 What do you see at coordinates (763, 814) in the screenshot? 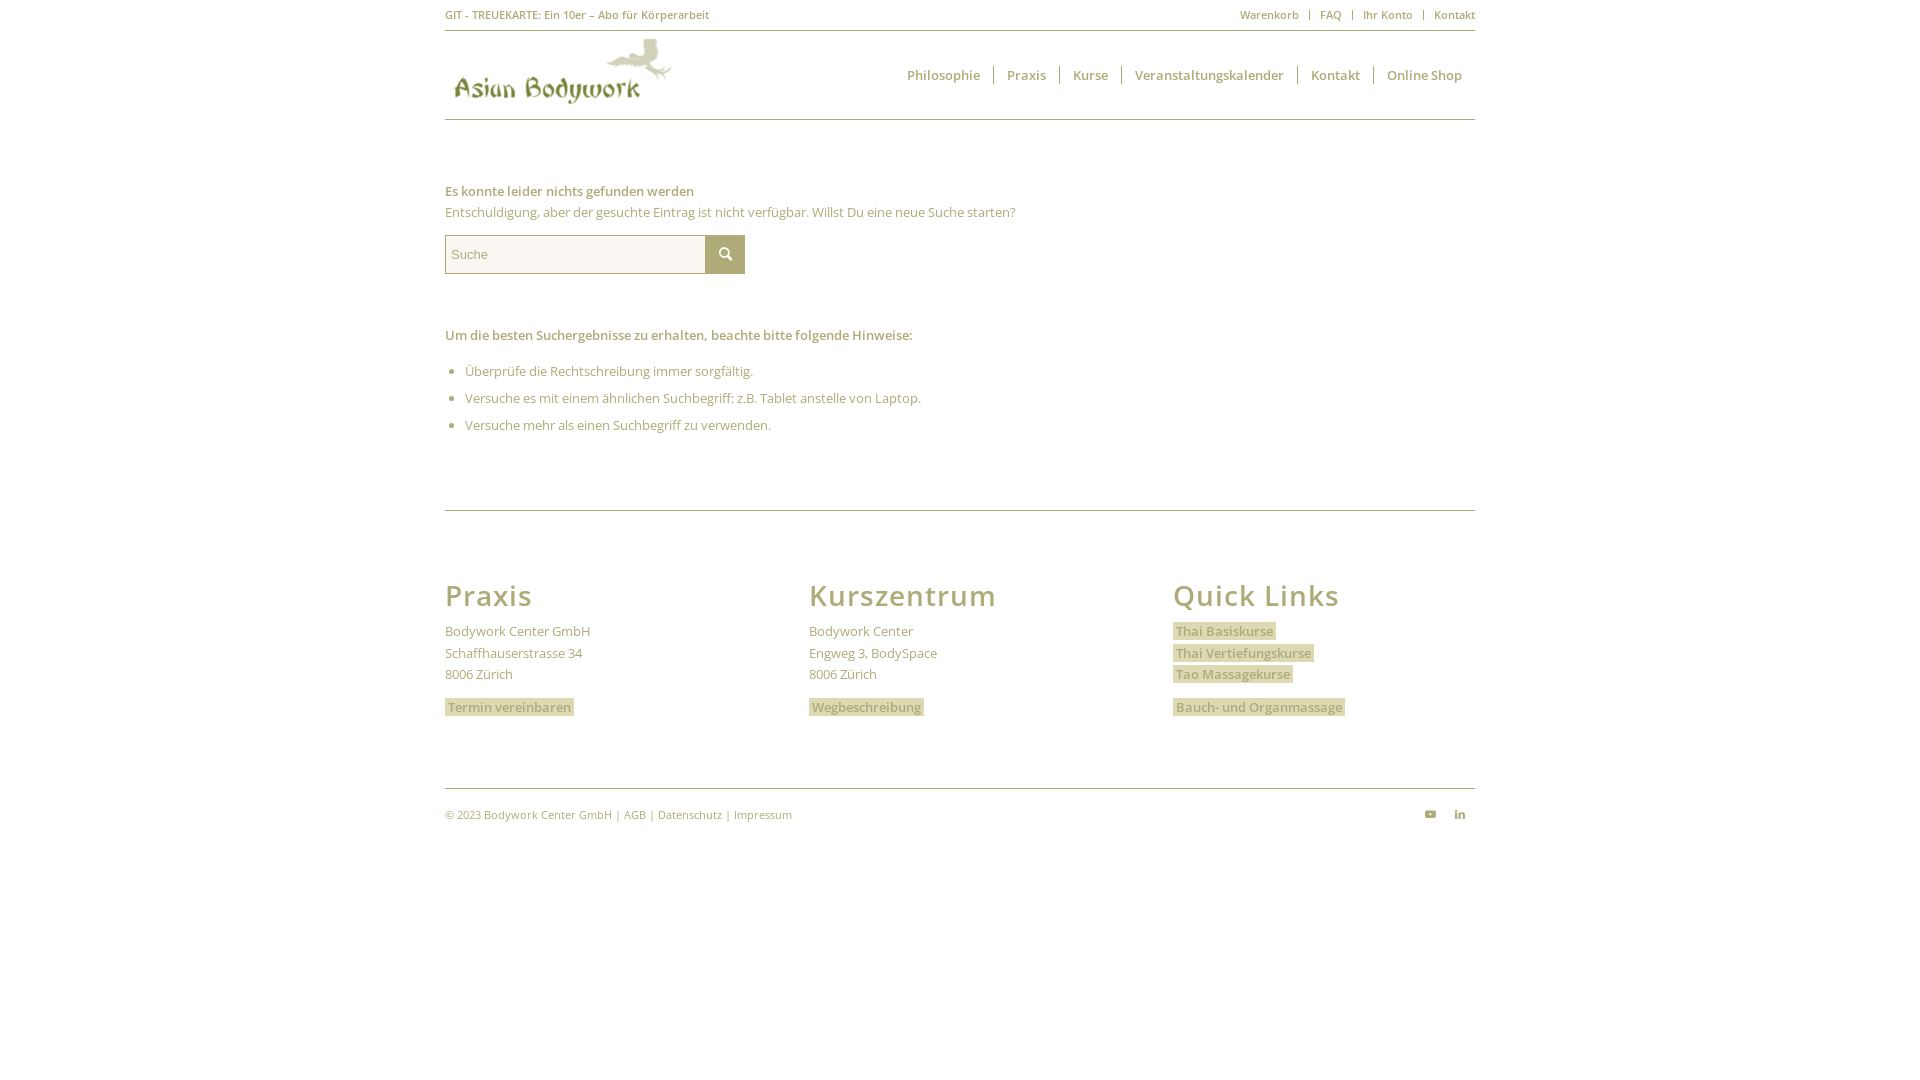
I see `Impressum` at bounding box center [763, 814].